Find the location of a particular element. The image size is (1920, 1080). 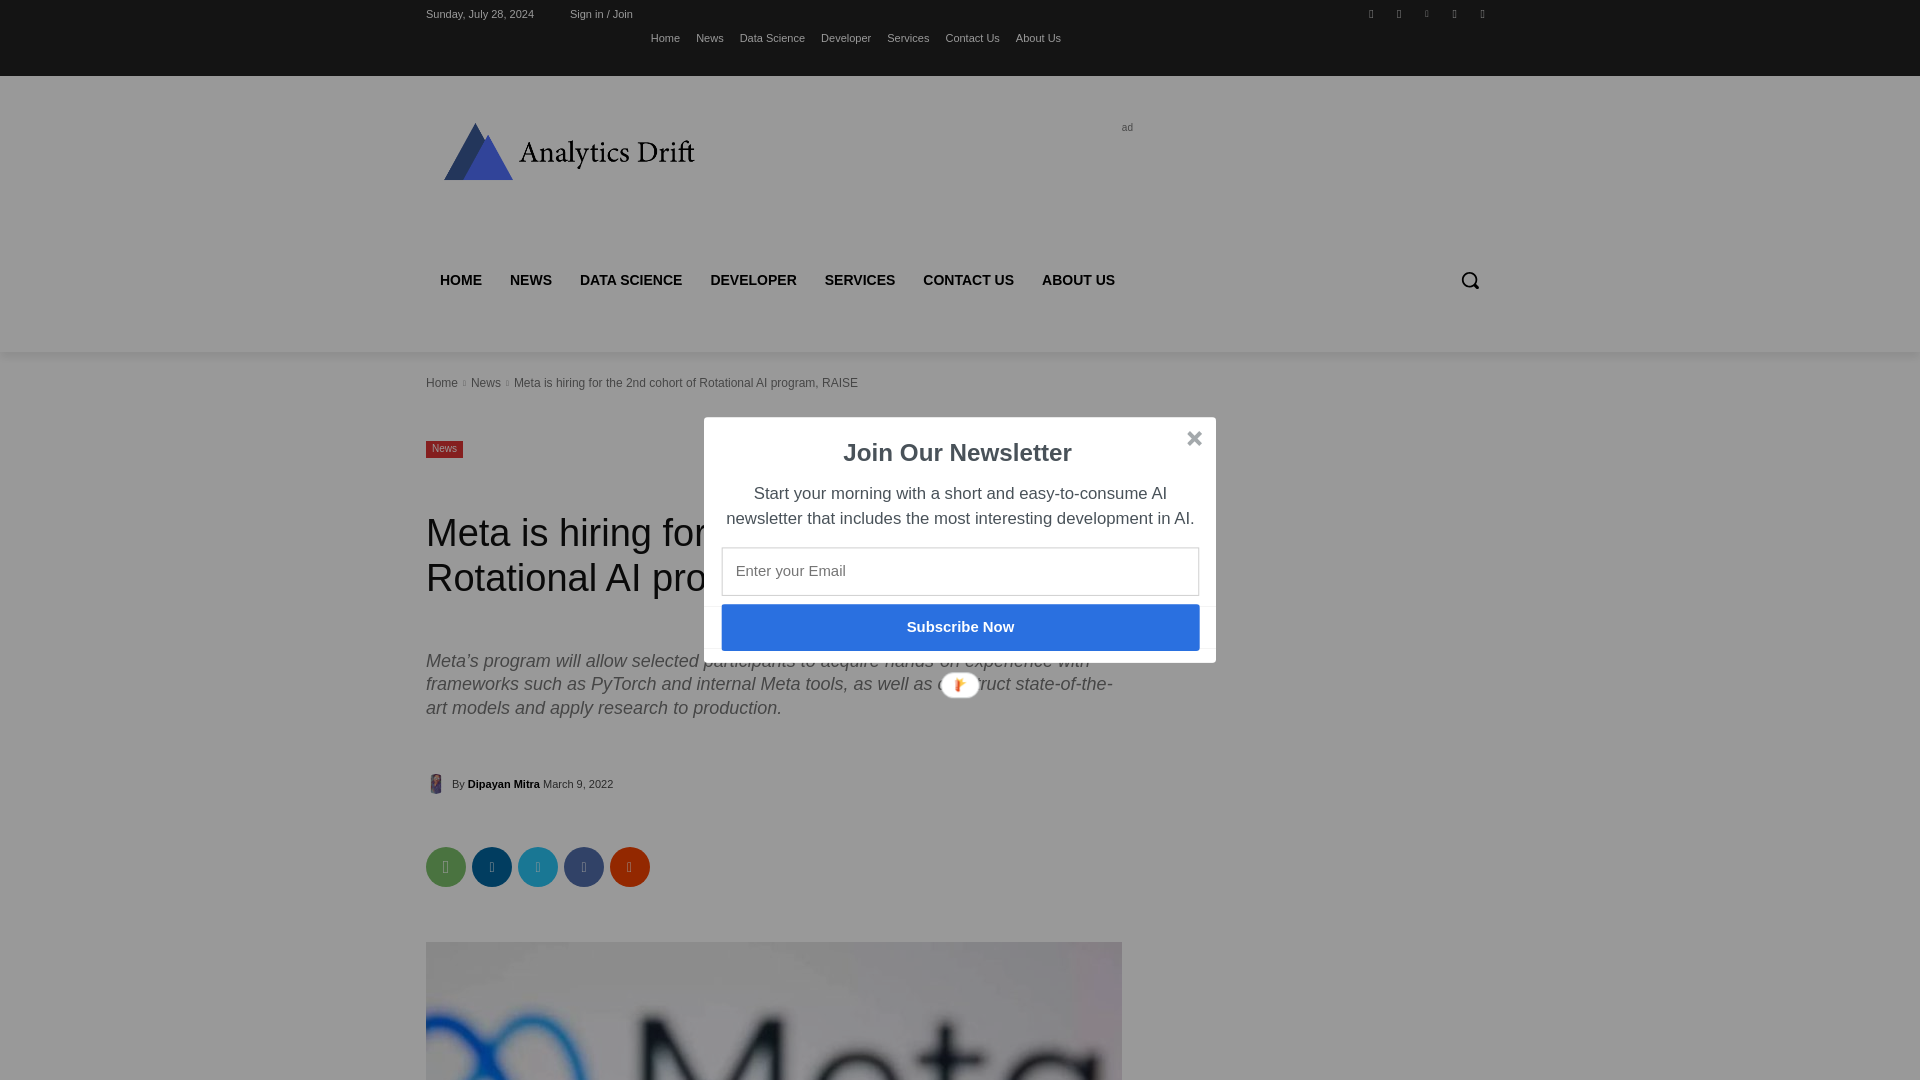

Telegram is located at coordinates (1454, 13).